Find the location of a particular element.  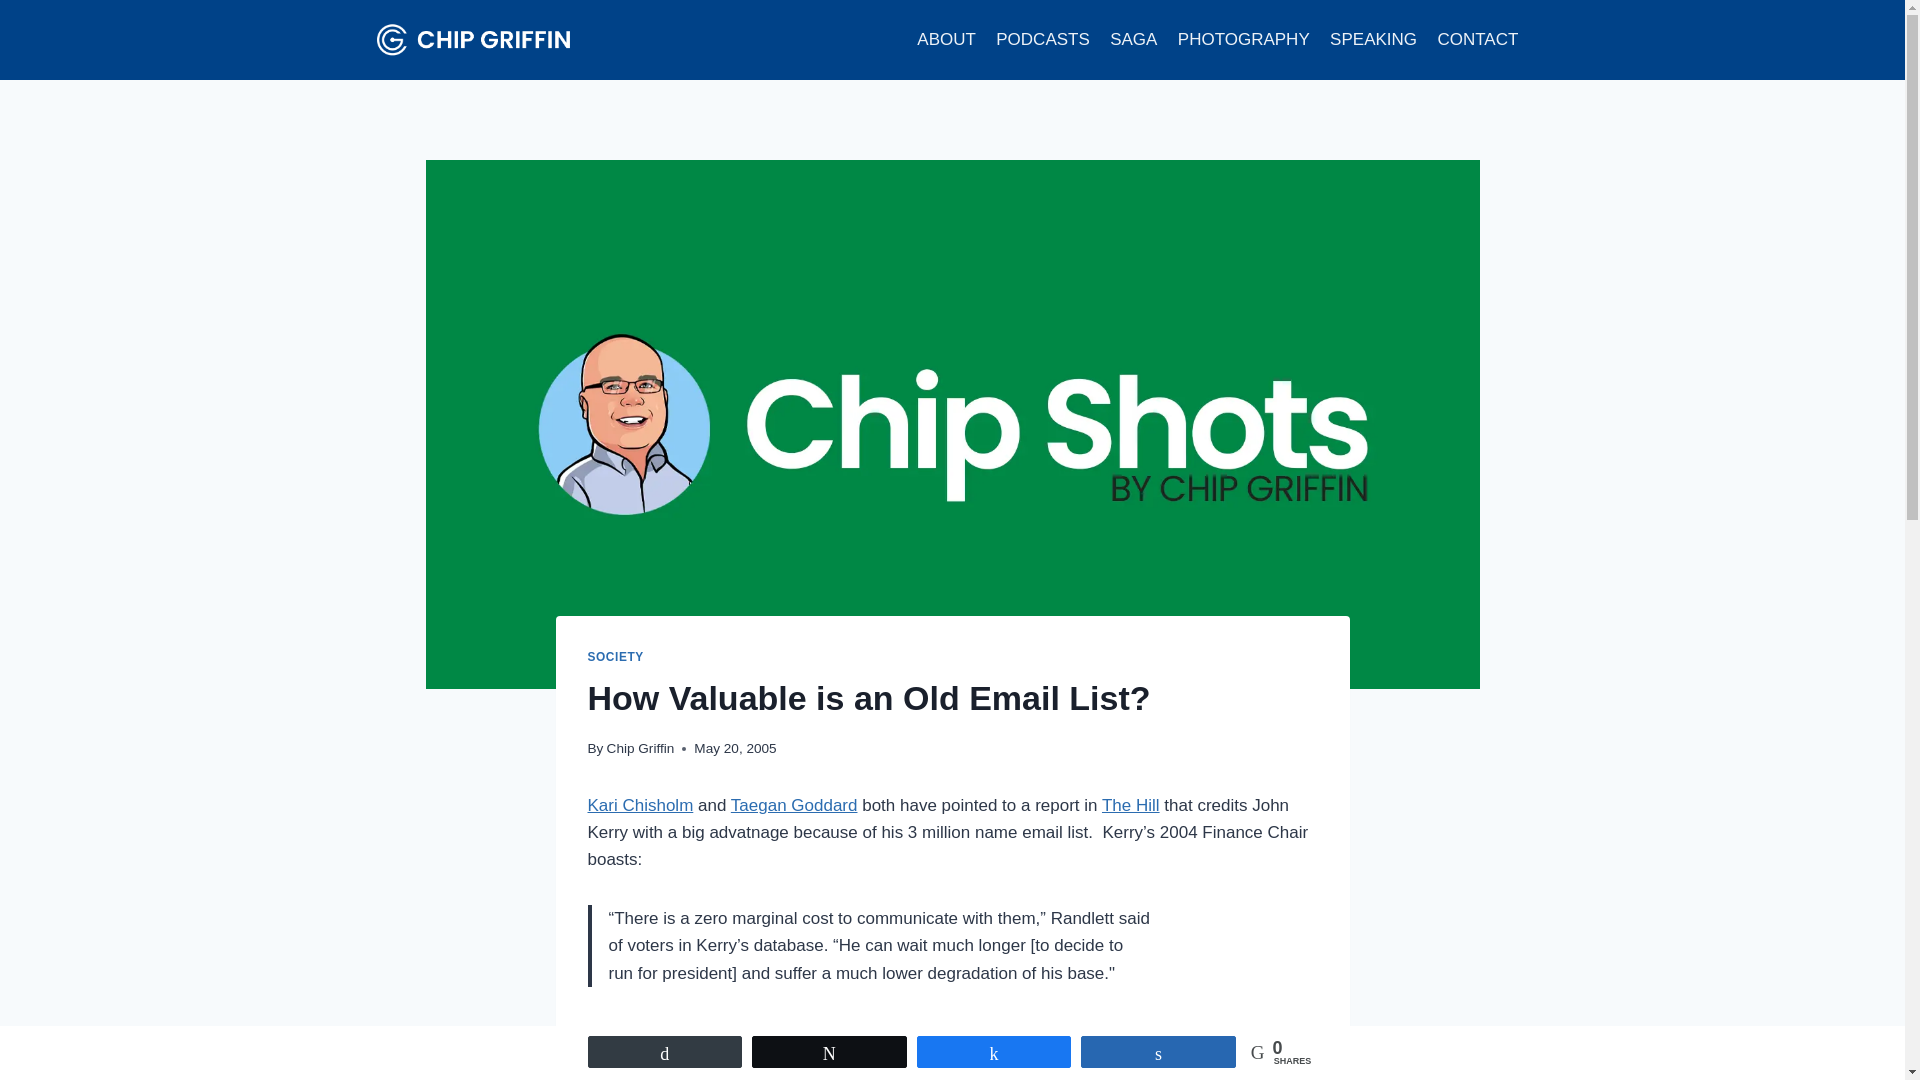

PHOTOGRAPHY is located at coordinates (1244, 40).